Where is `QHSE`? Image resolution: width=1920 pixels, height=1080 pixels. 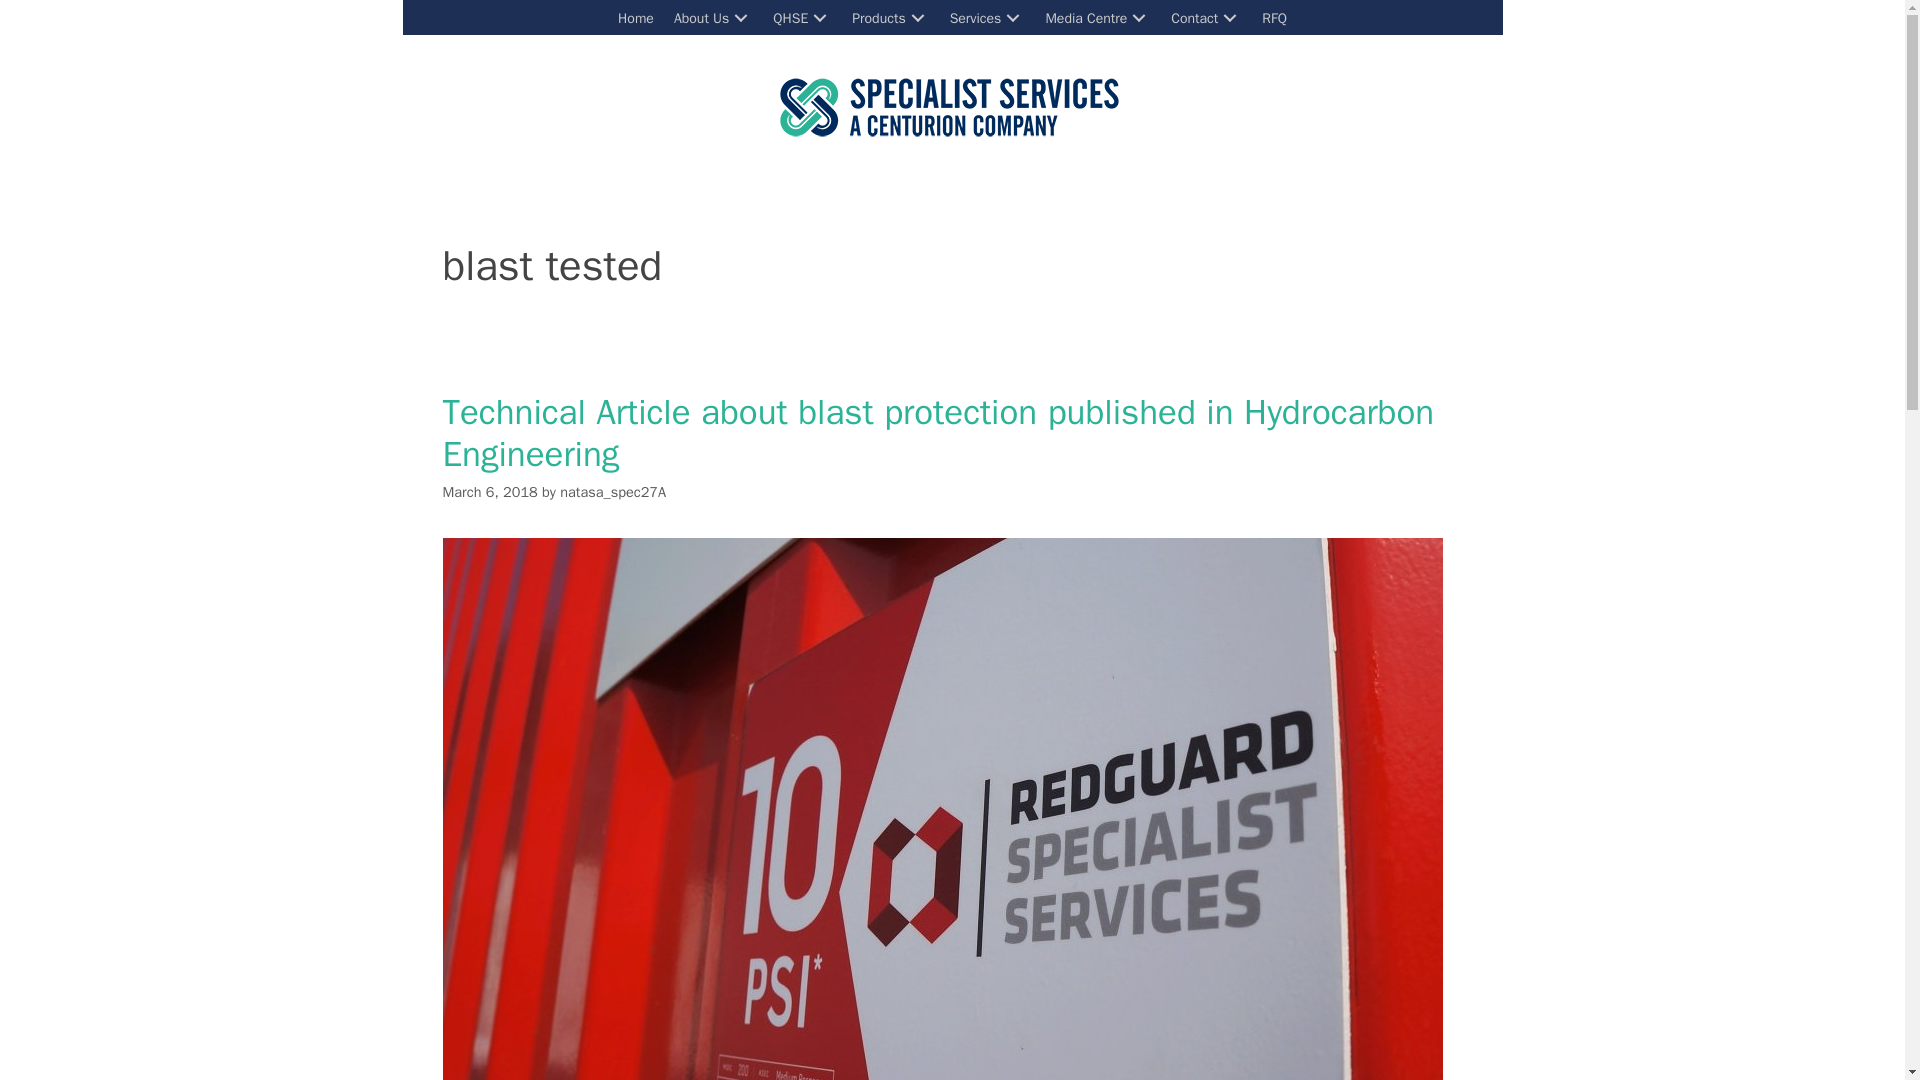
QHSE is located at coordinates (802, 18).